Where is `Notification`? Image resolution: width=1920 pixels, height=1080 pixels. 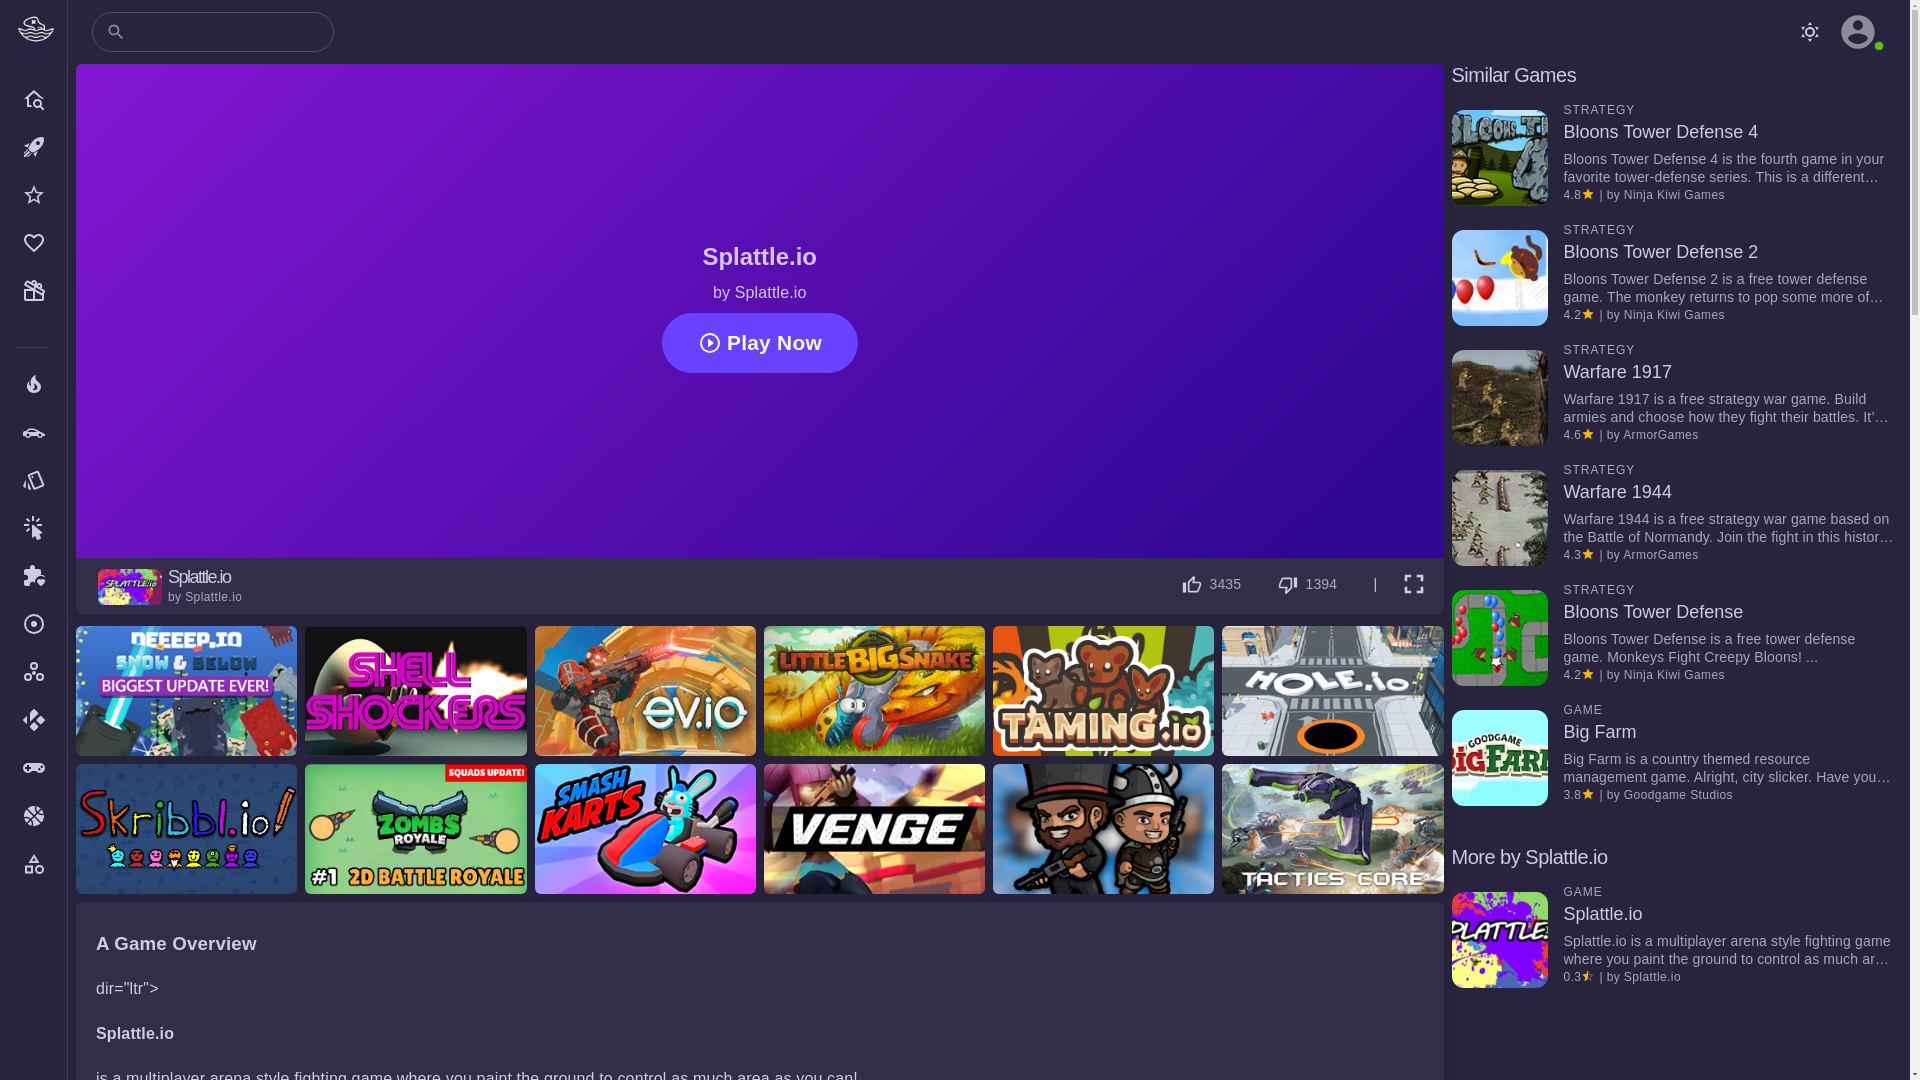 Notification is located at coordinates (1809, 31).